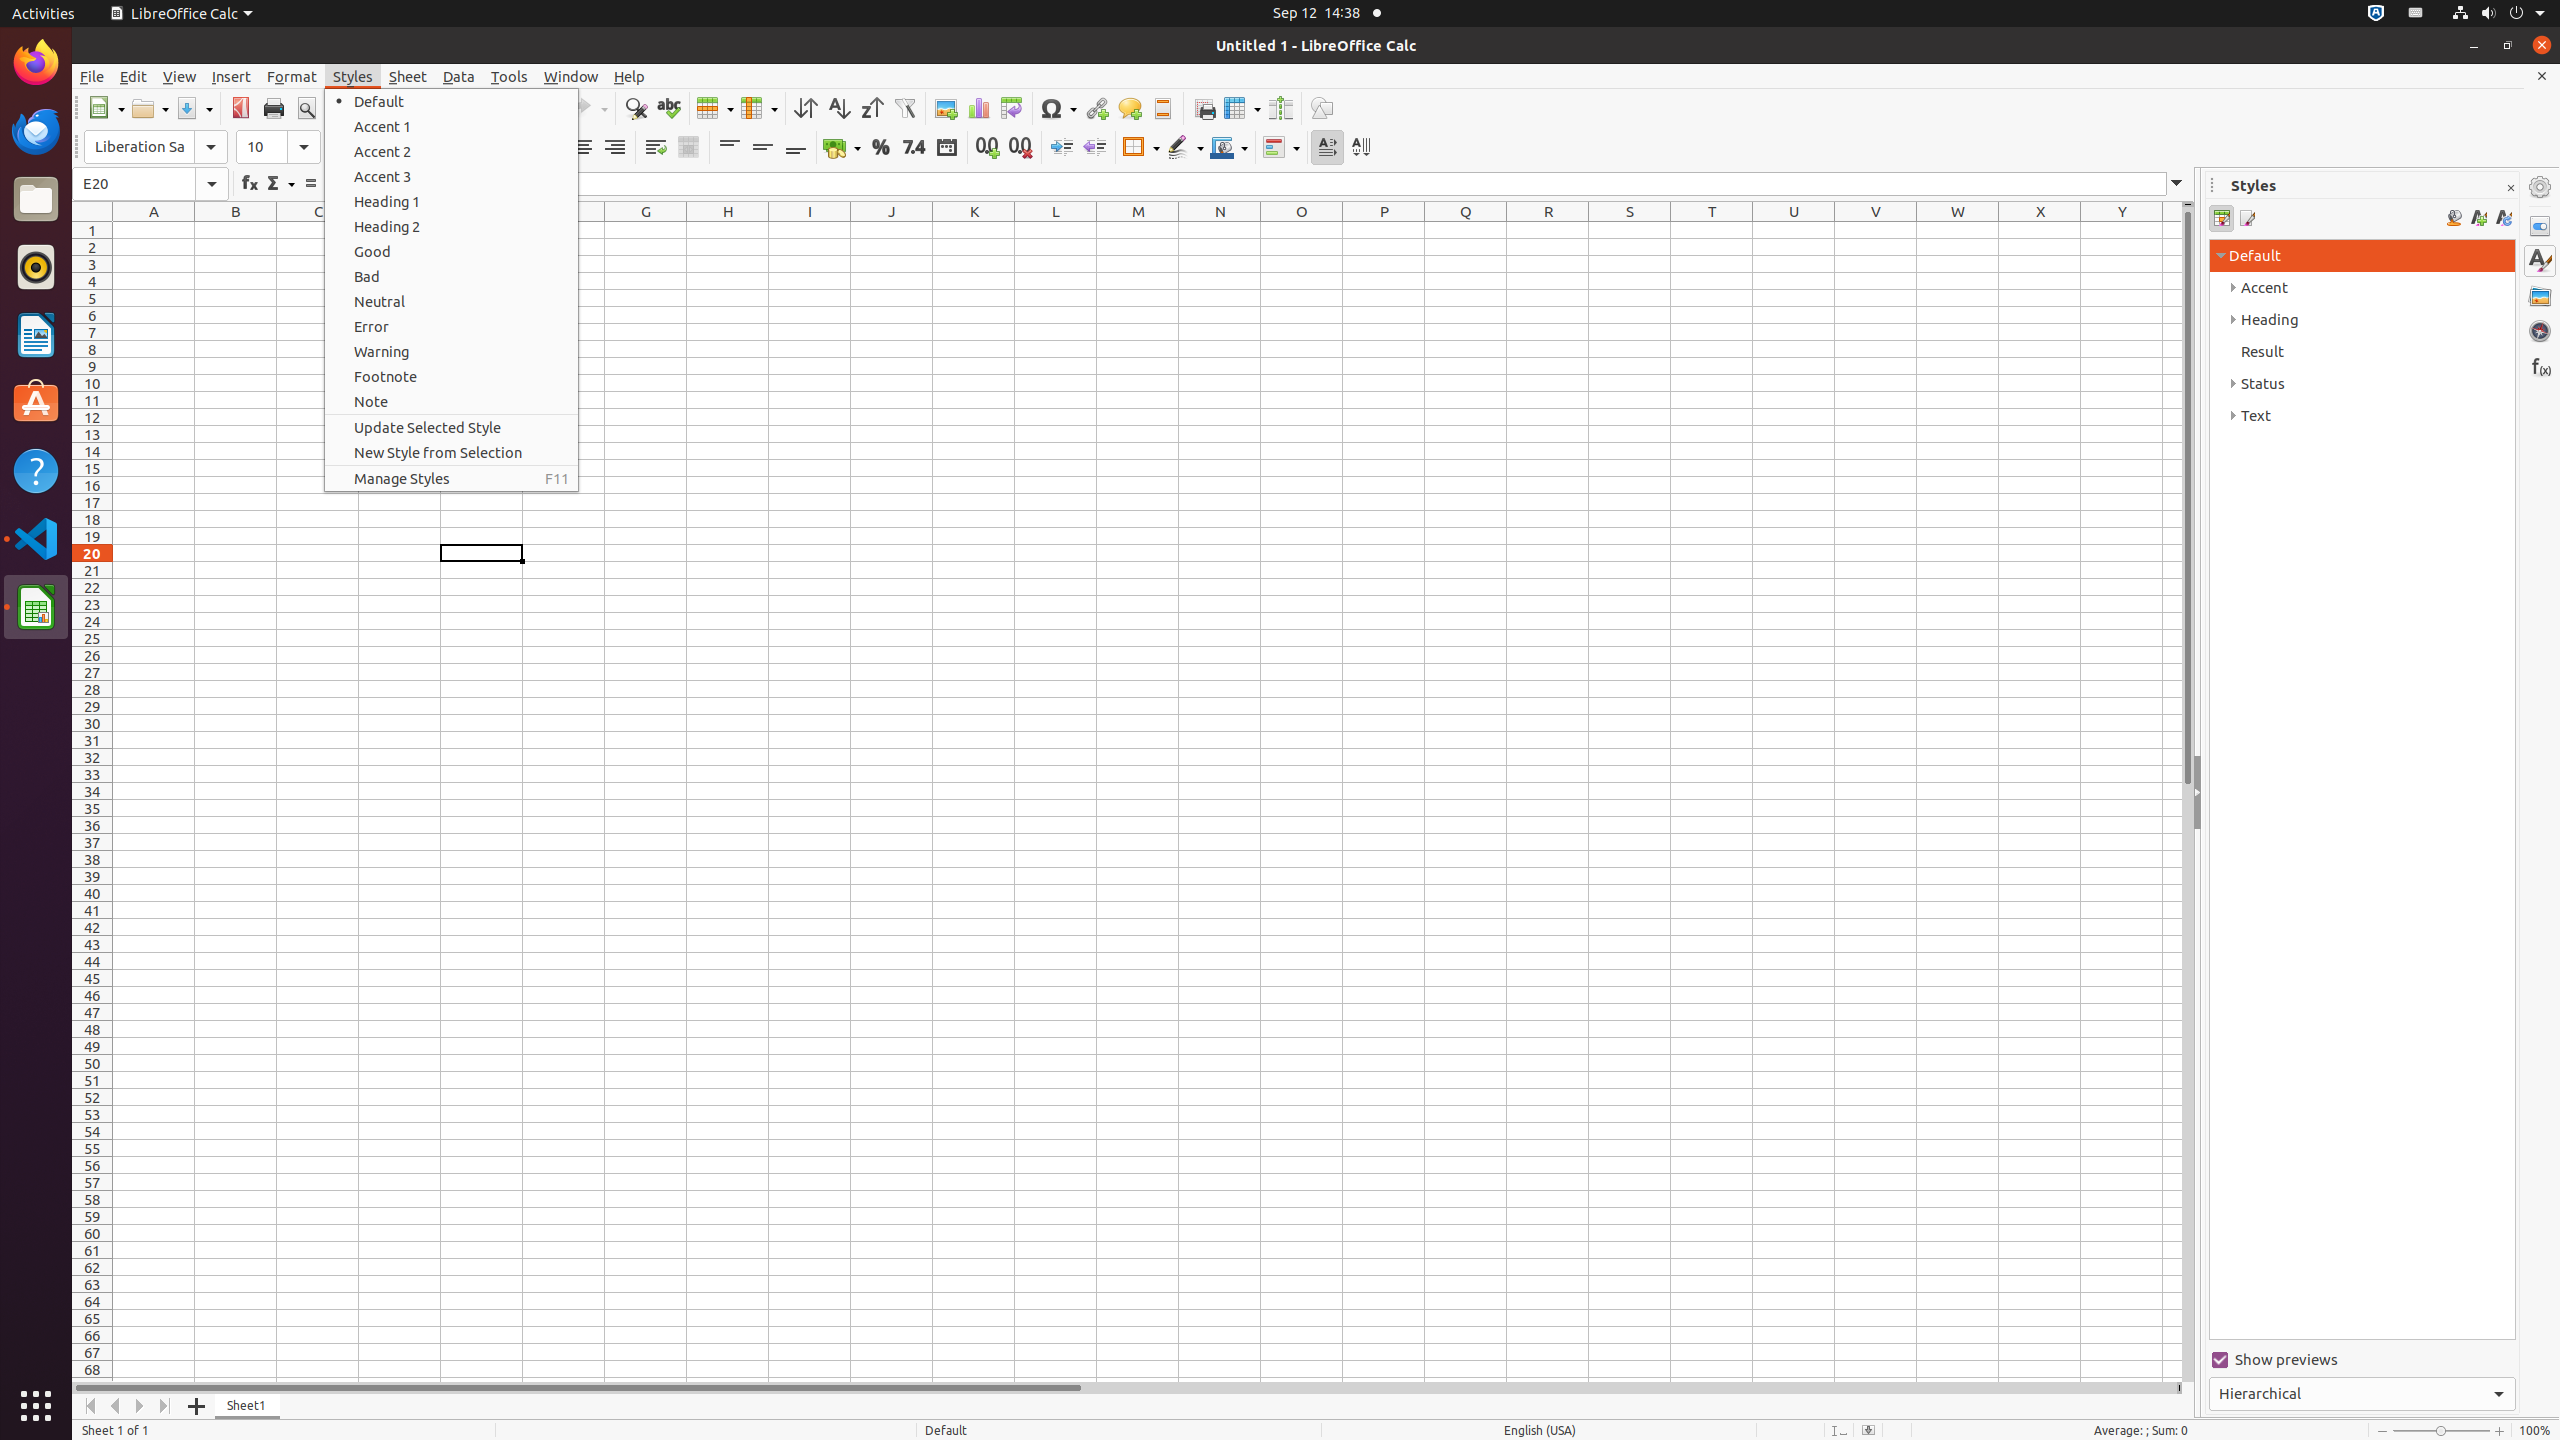  What do you see at coordinates (459, 76) in the screenshot?
I see `Data` at bounding box center [459, 76].